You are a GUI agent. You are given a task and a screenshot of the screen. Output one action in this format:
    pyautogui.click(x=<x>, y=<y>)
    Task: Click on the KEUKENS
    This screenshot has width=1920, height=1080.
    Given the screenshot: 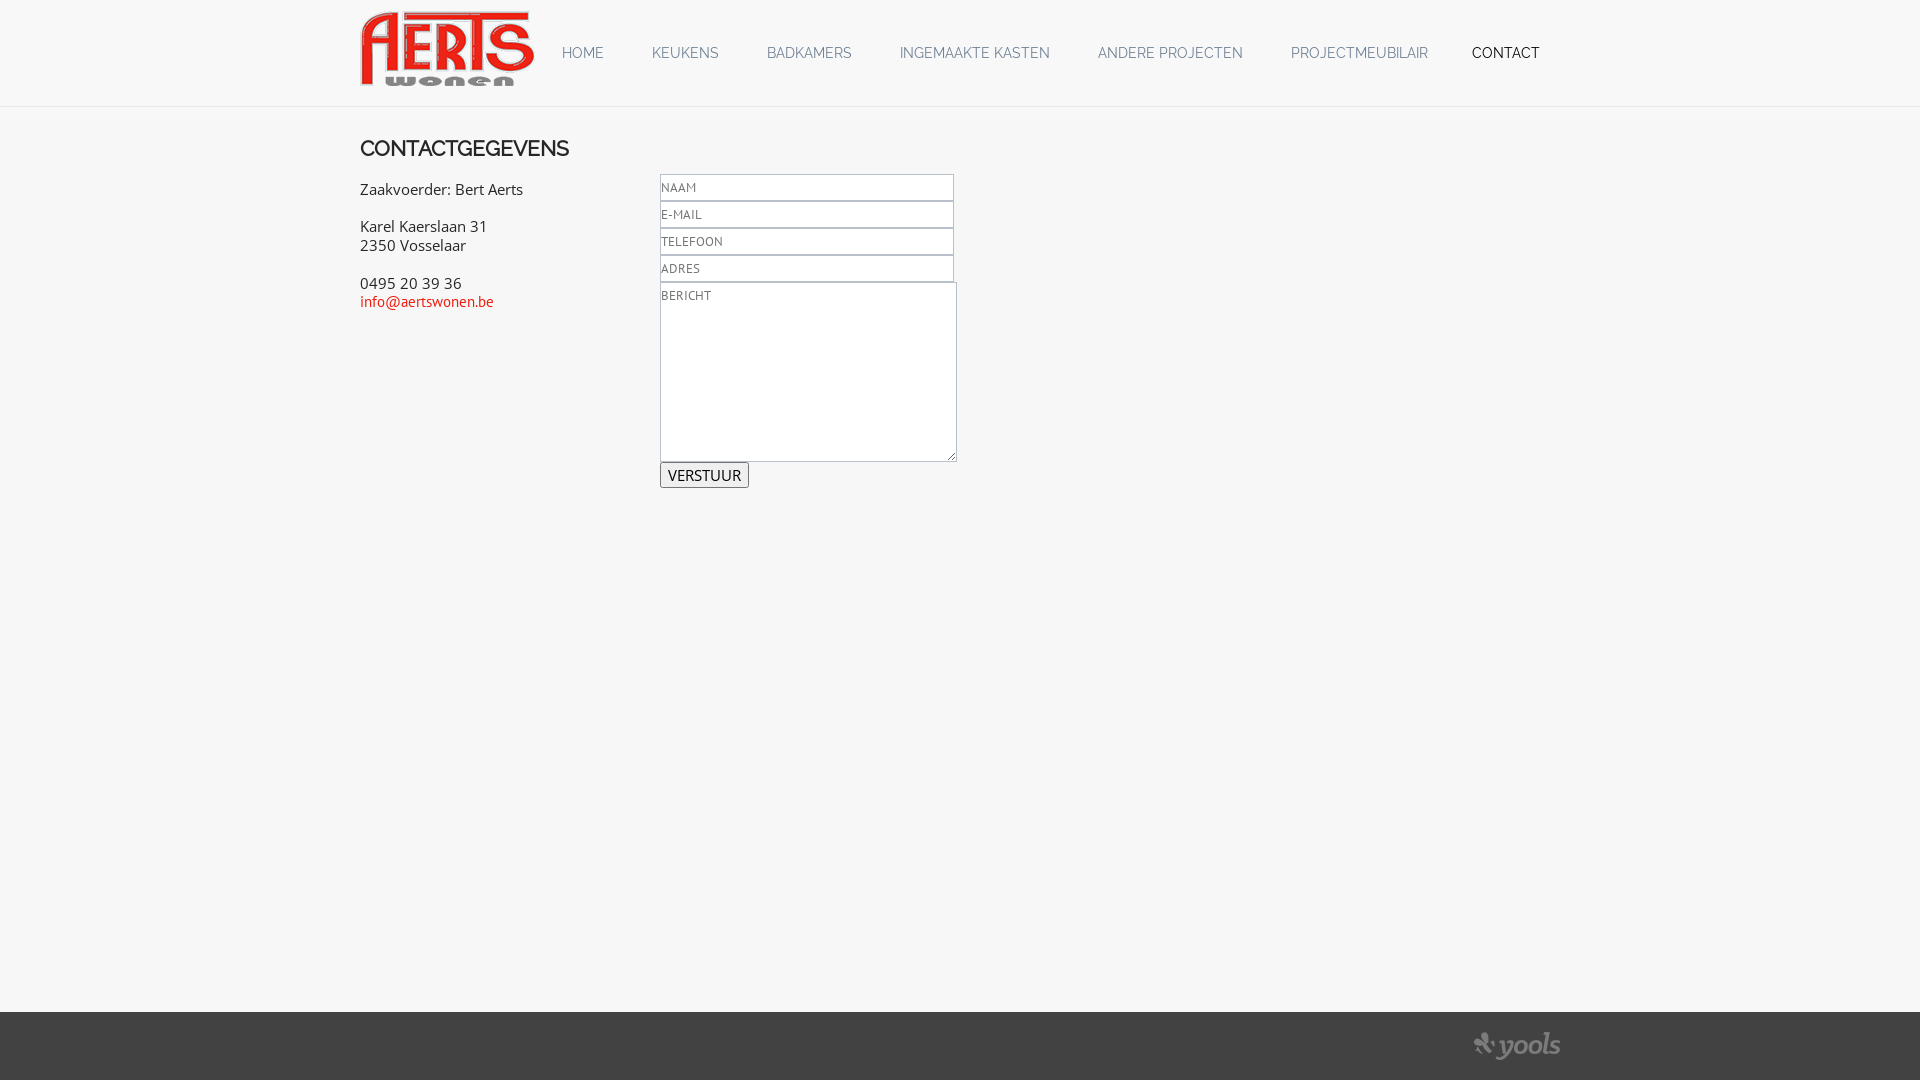 What is the action you would take?
    pyautogui.click(x=686, y=53)
    